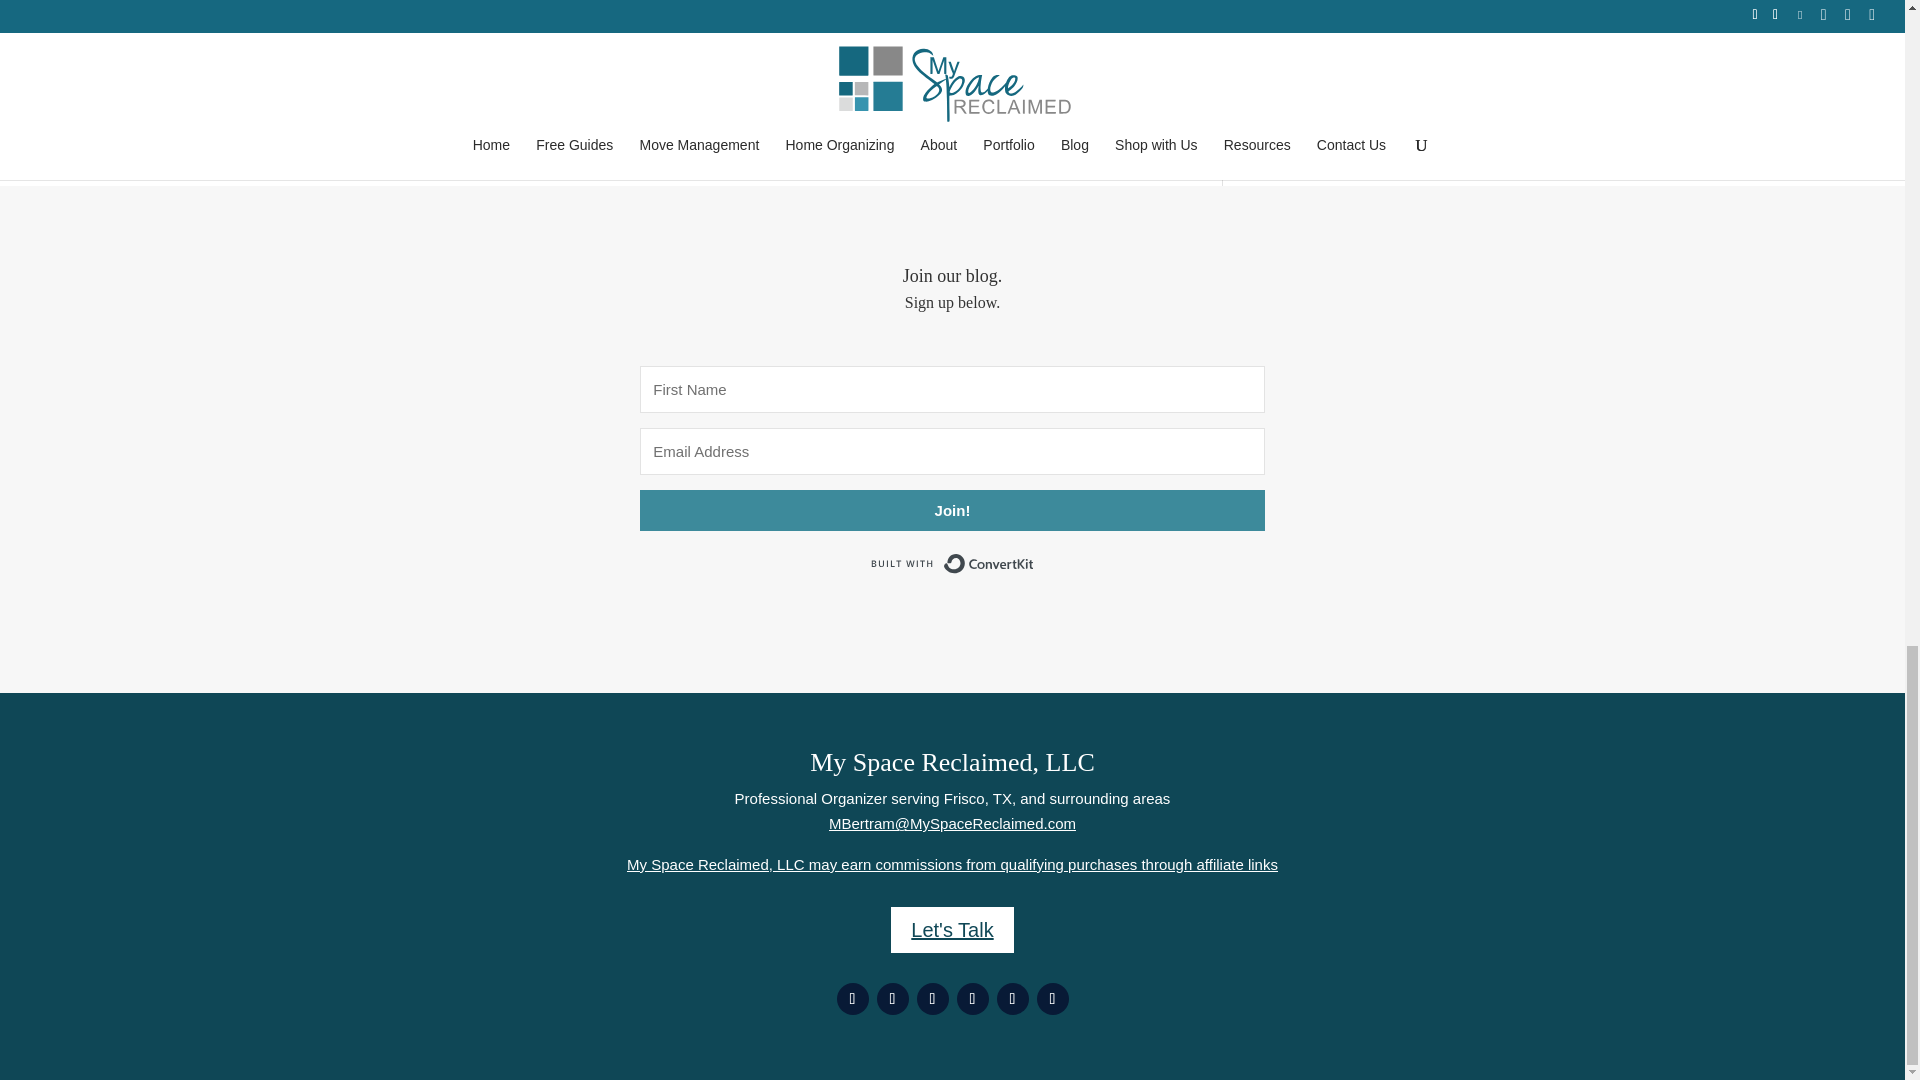 This screenshot has width=1920, height=1080. Describe the element at coordinates (1052, 998) in the screenshot. I see `Follow on LinkedIn` at that location.